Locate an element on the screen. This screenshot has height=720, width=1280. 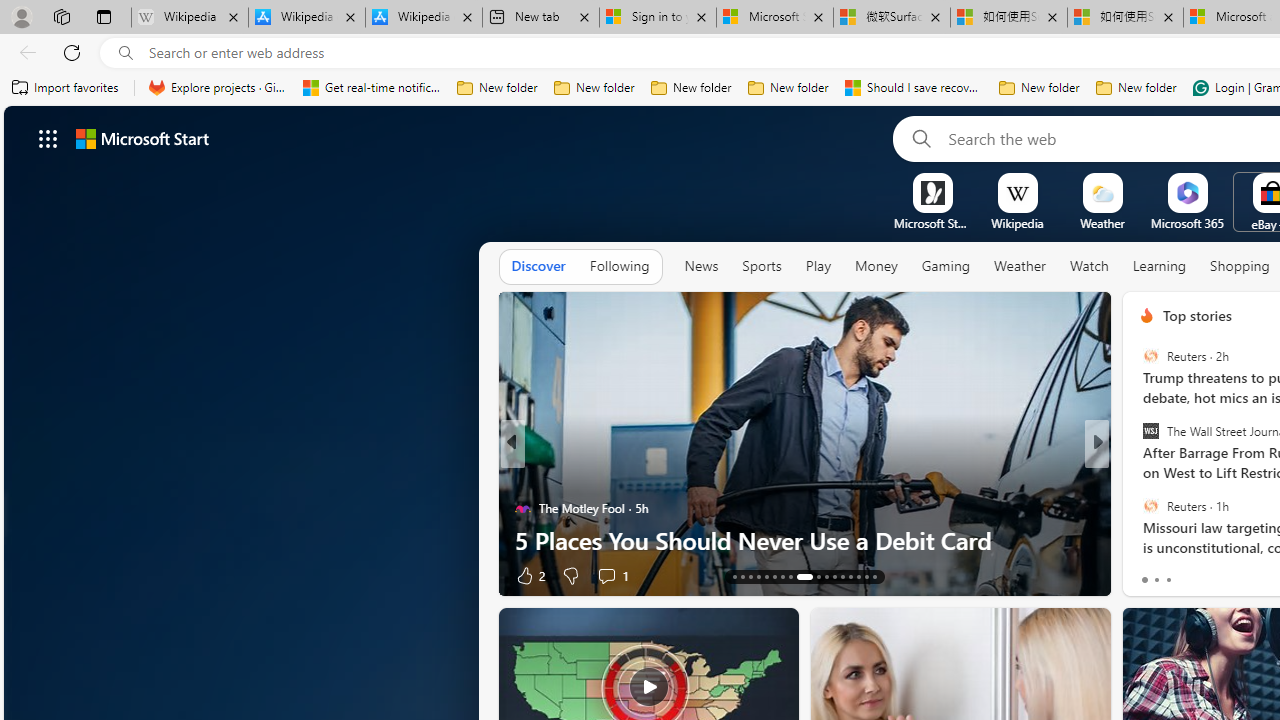
AutomationID: tab-22 is located at coordinates (812, 576).